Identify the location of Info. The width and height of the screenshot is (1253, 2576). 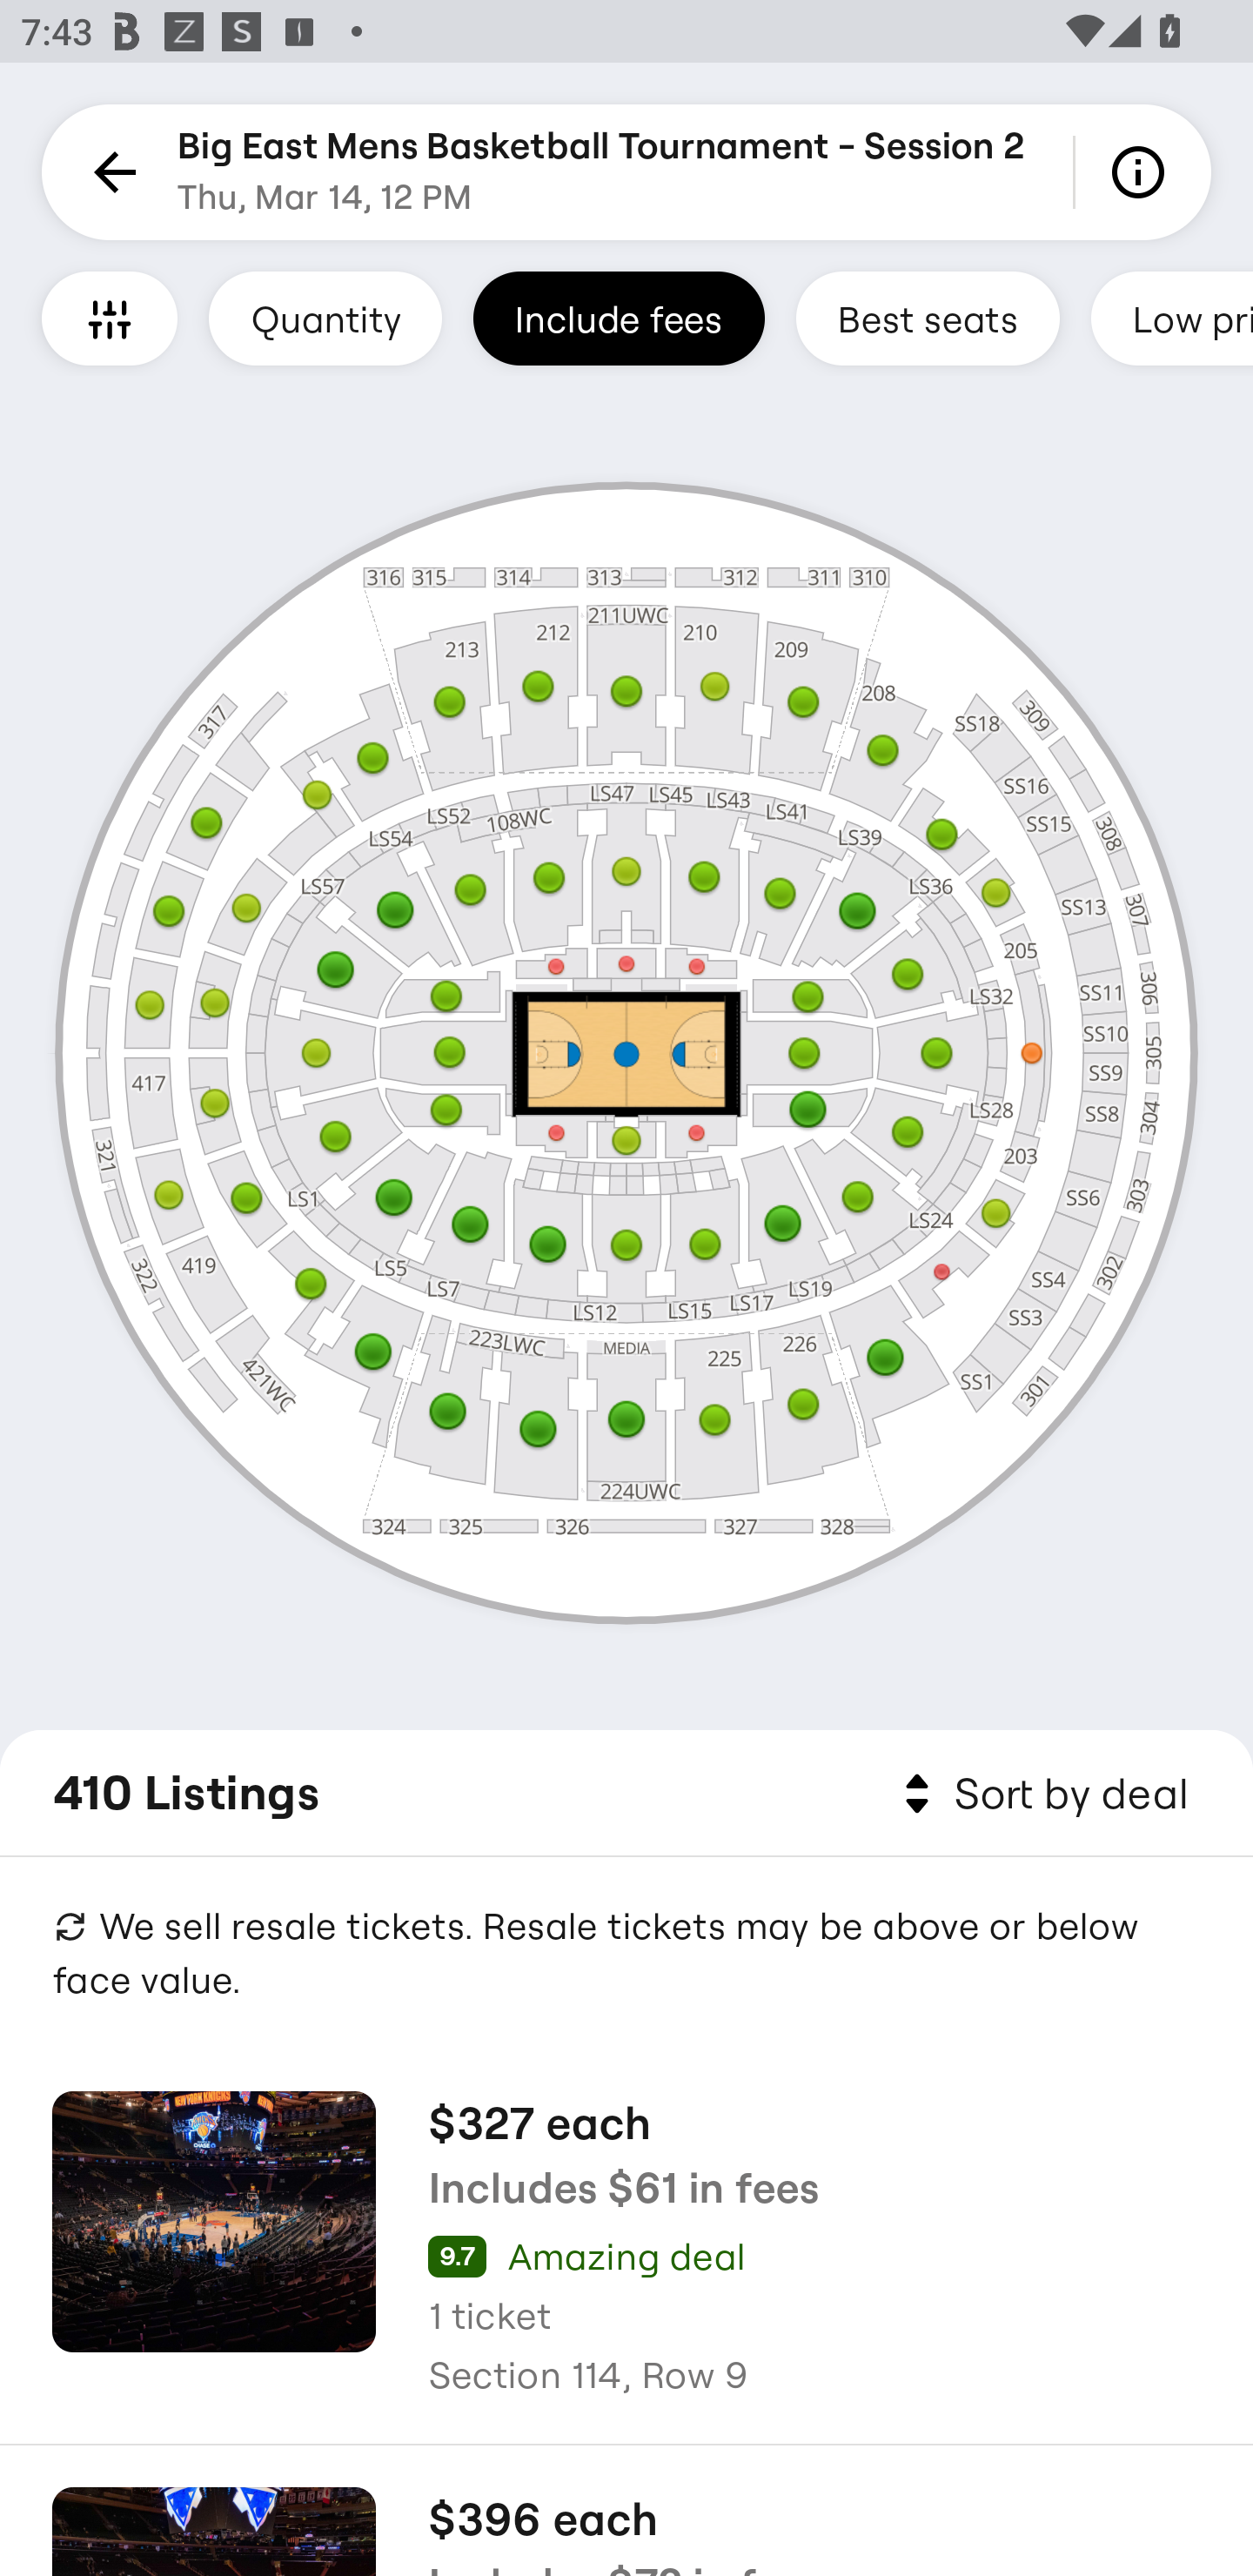
(1143, 172).